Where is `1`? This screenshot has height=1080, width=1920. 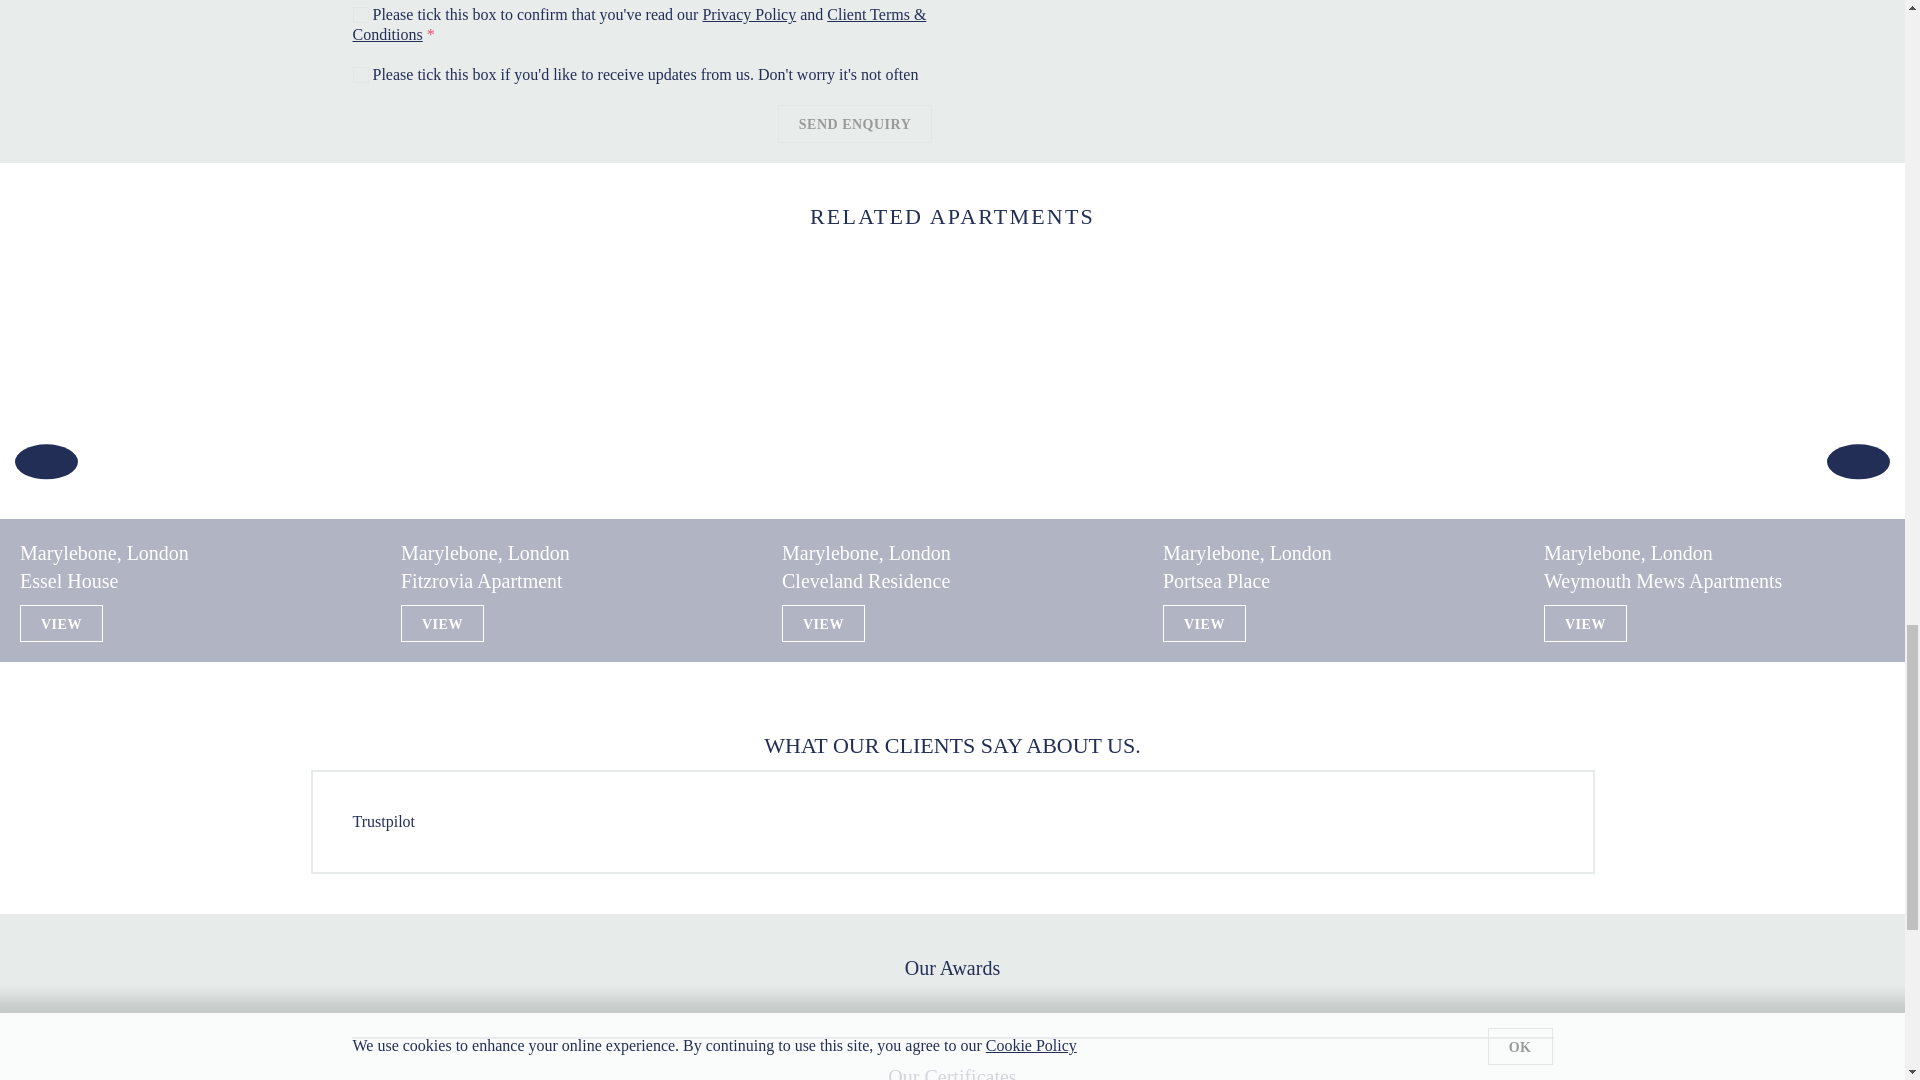
1 is located at coordinates (360, 14).